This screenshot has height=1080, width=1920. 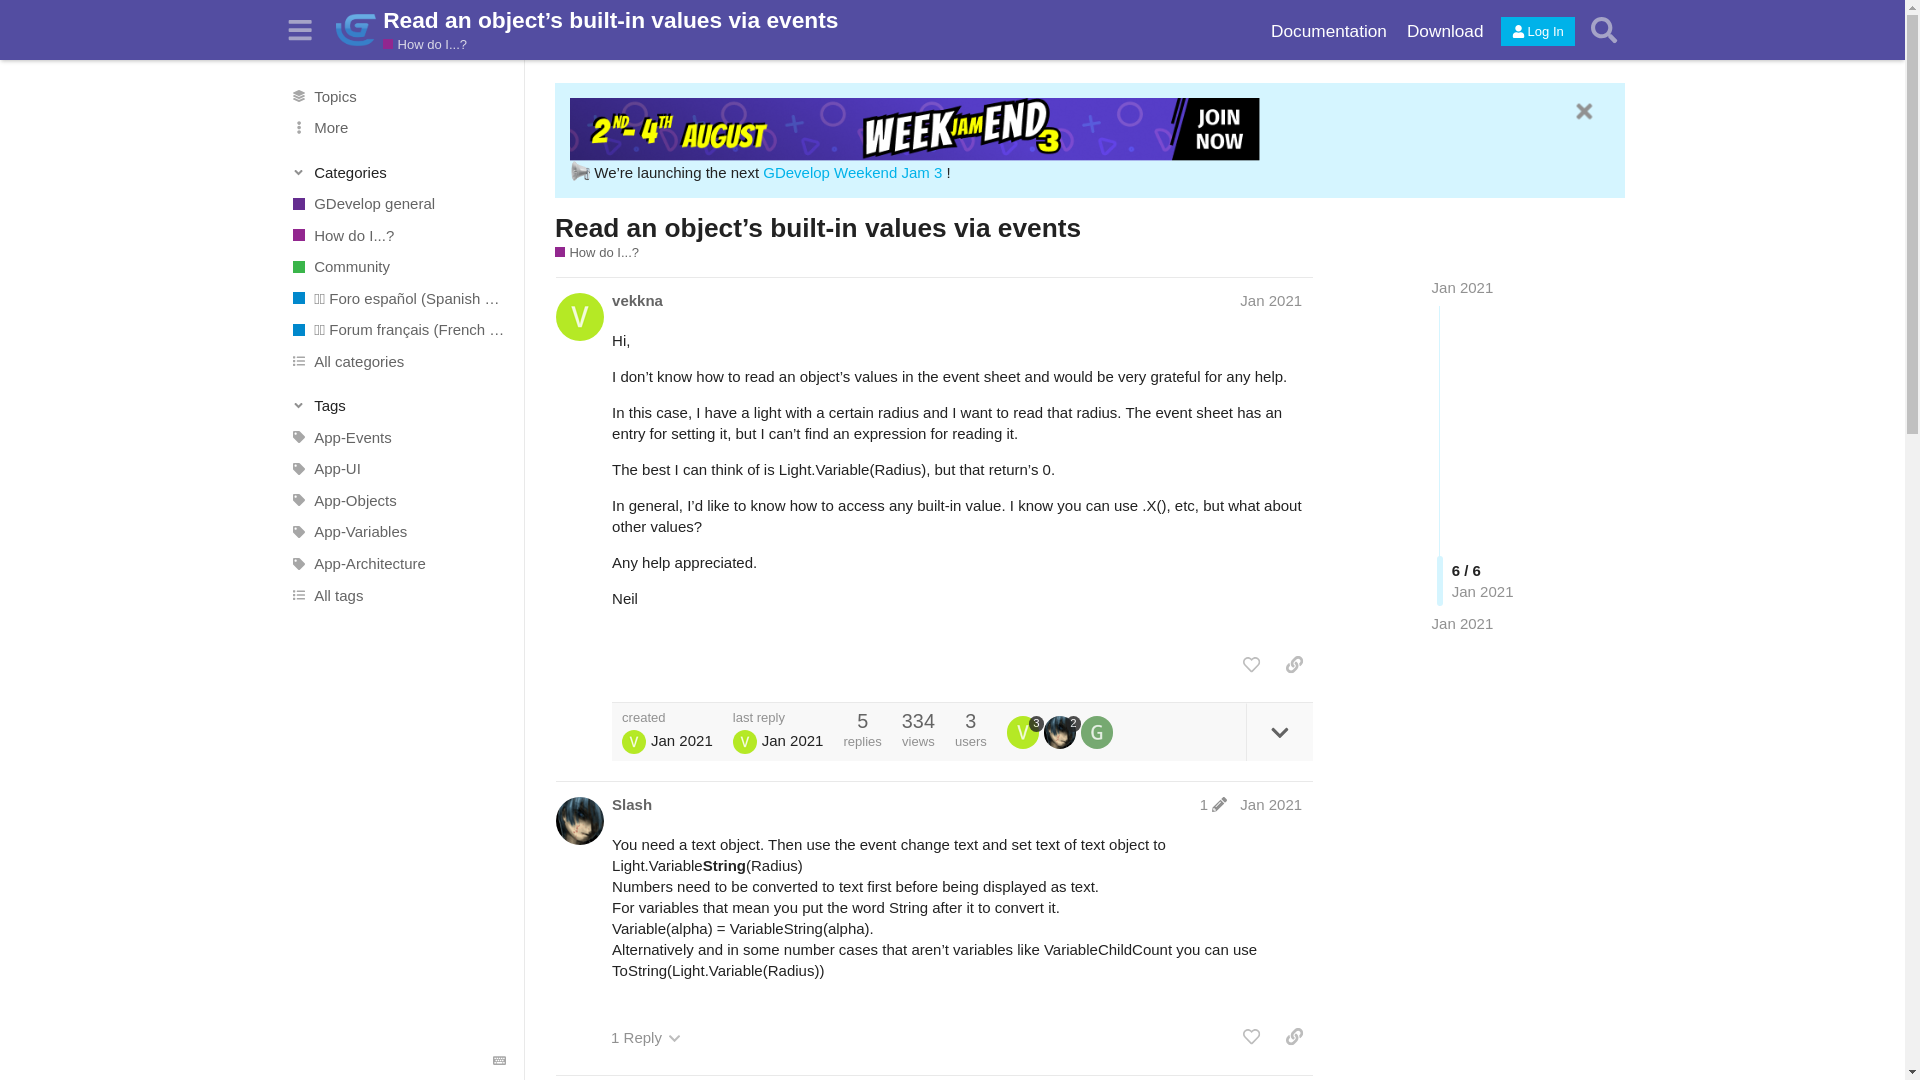 What do you see at coordinates (424, 44) in the screenshot?
I see `How do I...?` at bounding box center [424, 44].